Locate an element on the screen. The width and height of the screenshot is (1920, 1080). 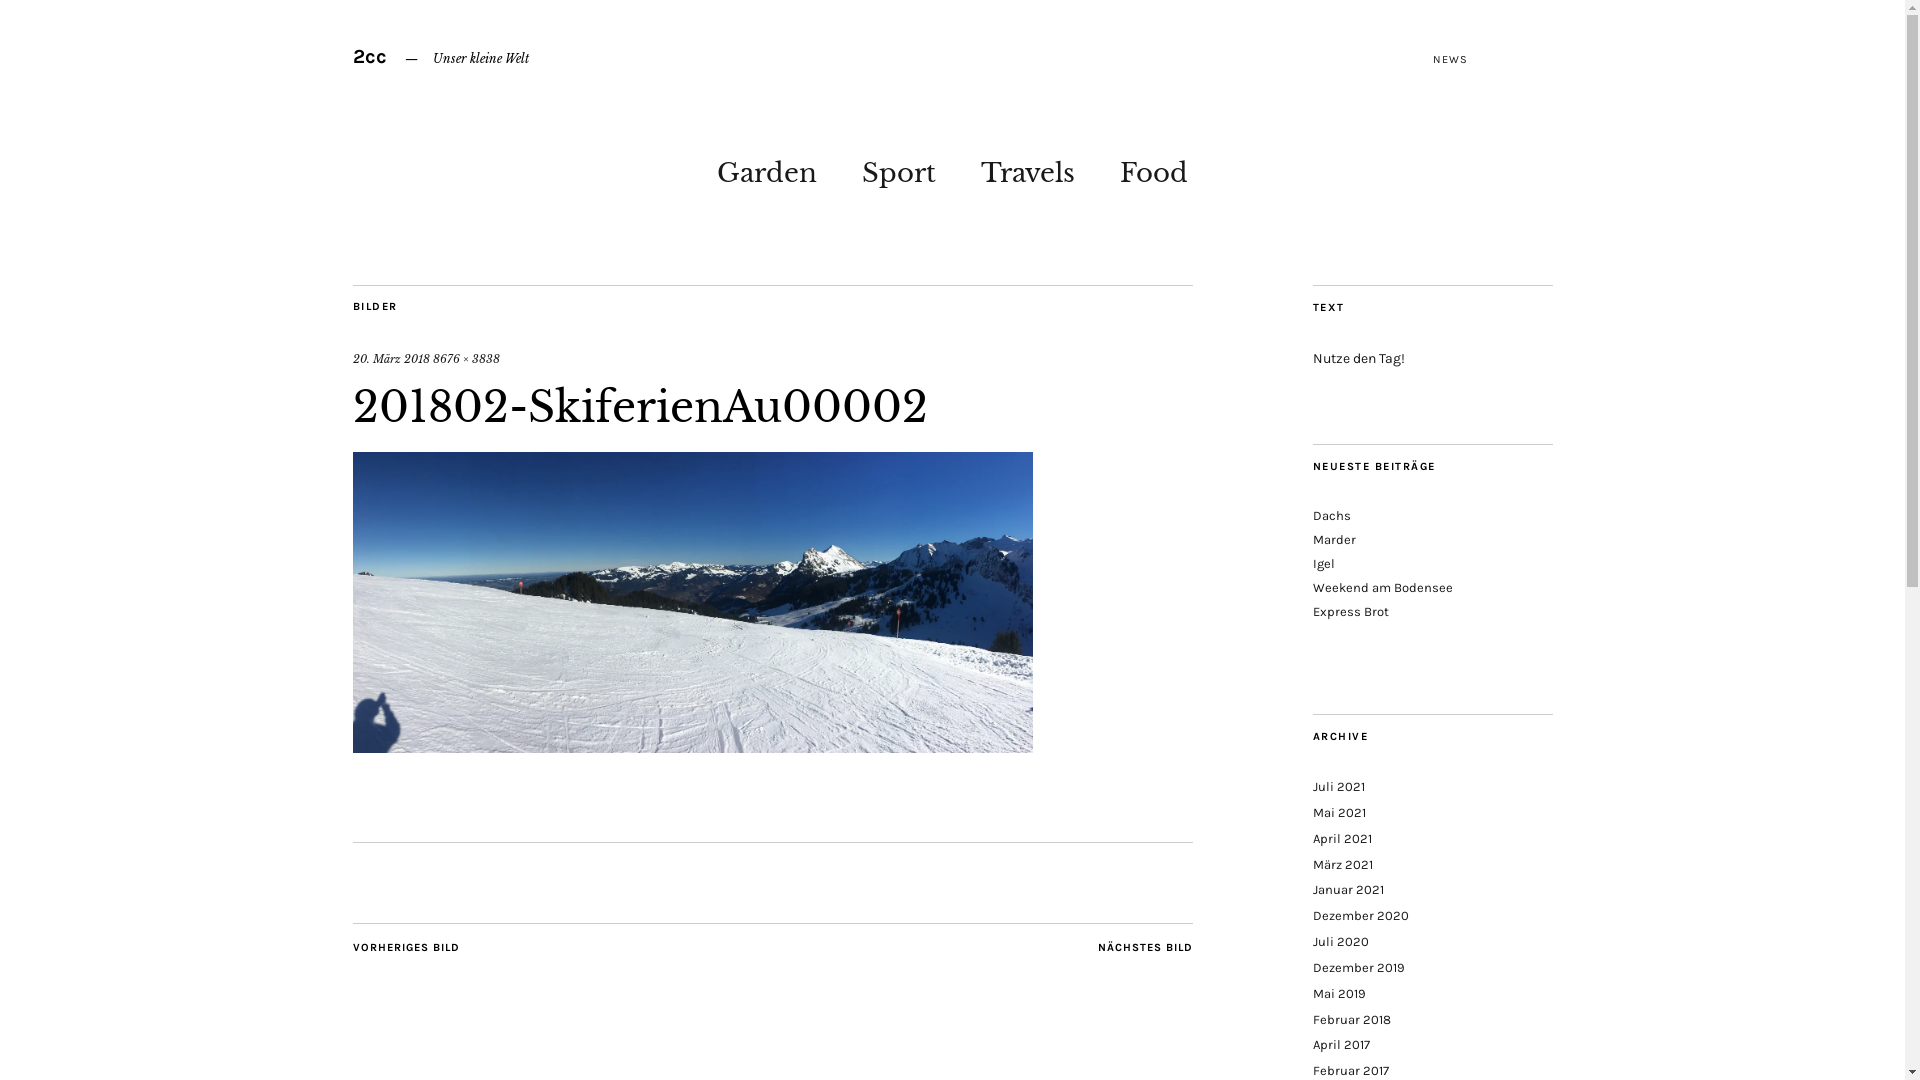
Februar 2017 is located at coordinates (1350, 1070).